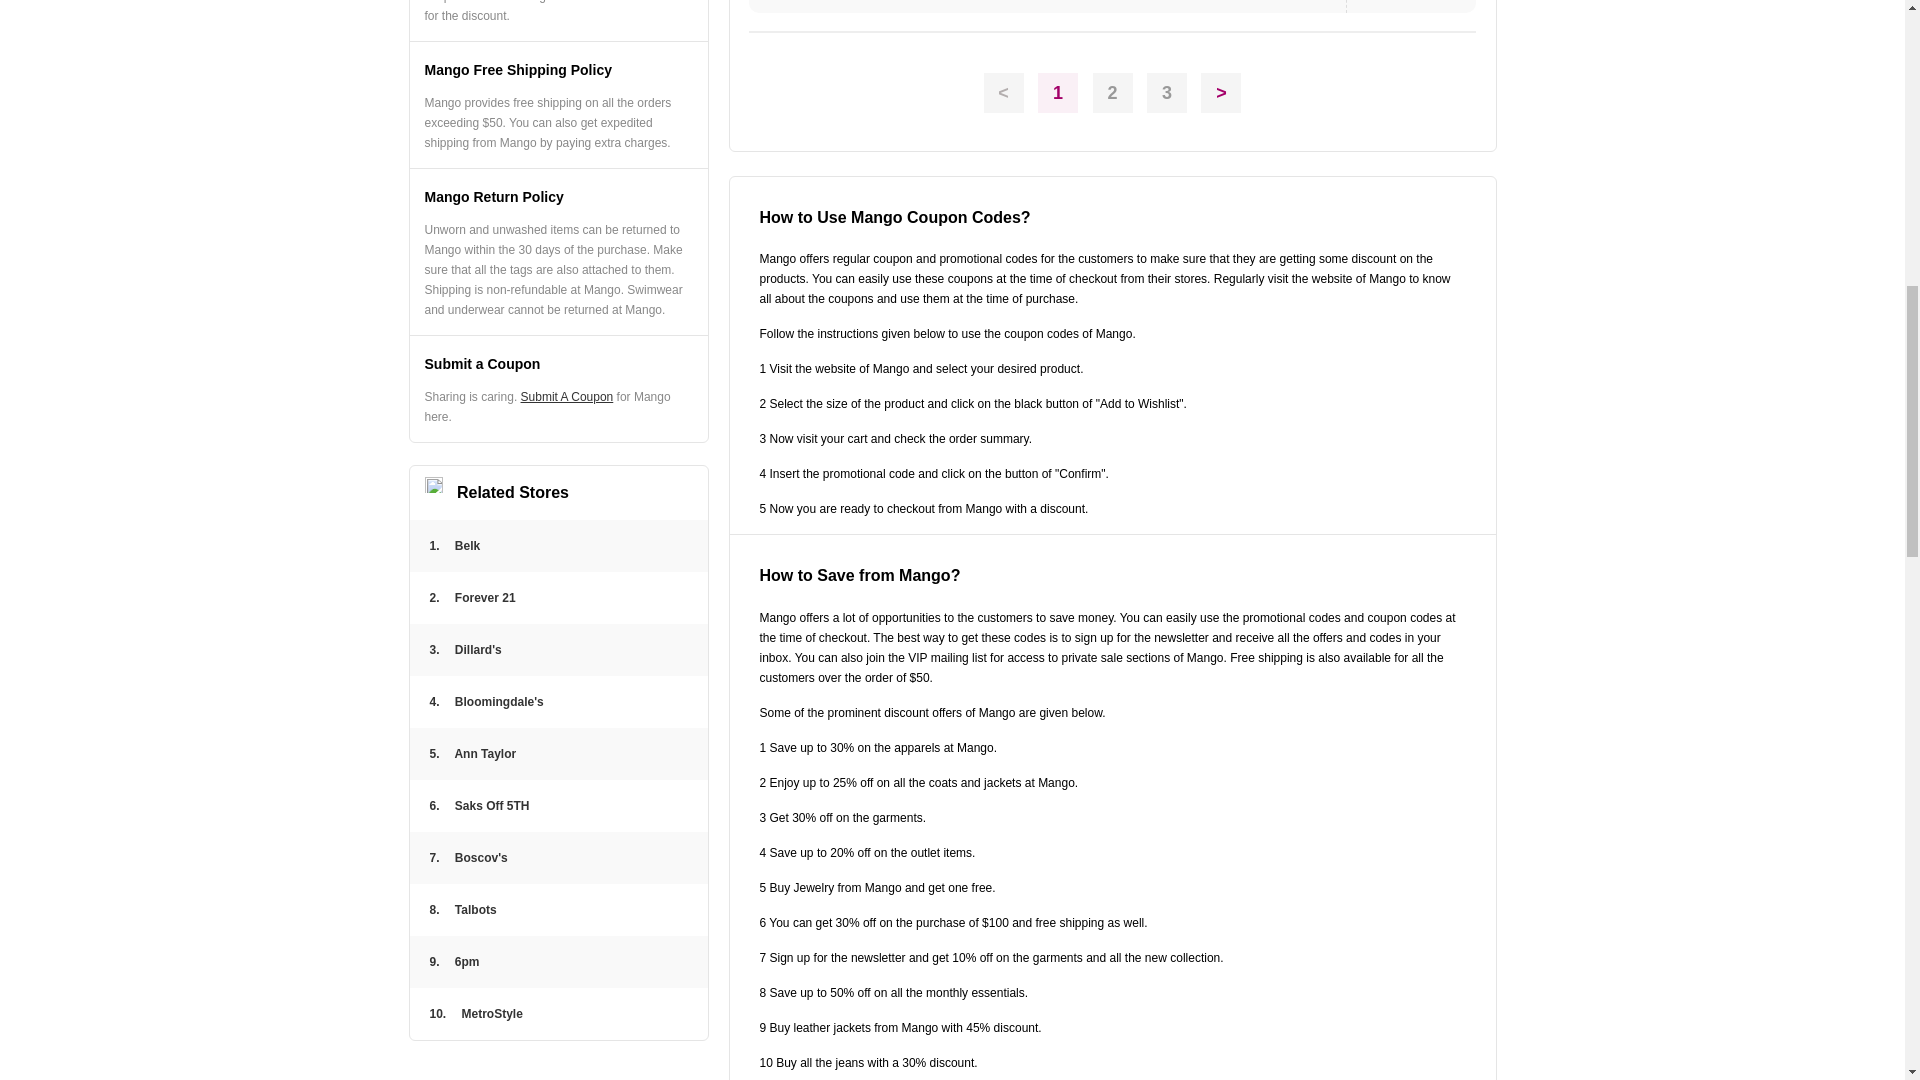 Image resolution: width=1920 pixels, height=1080 pixels. What do you see at coordinates (558, 702) in the screenshot?
I see `4. Bloomingdale's` at bounding box center [558, 702].